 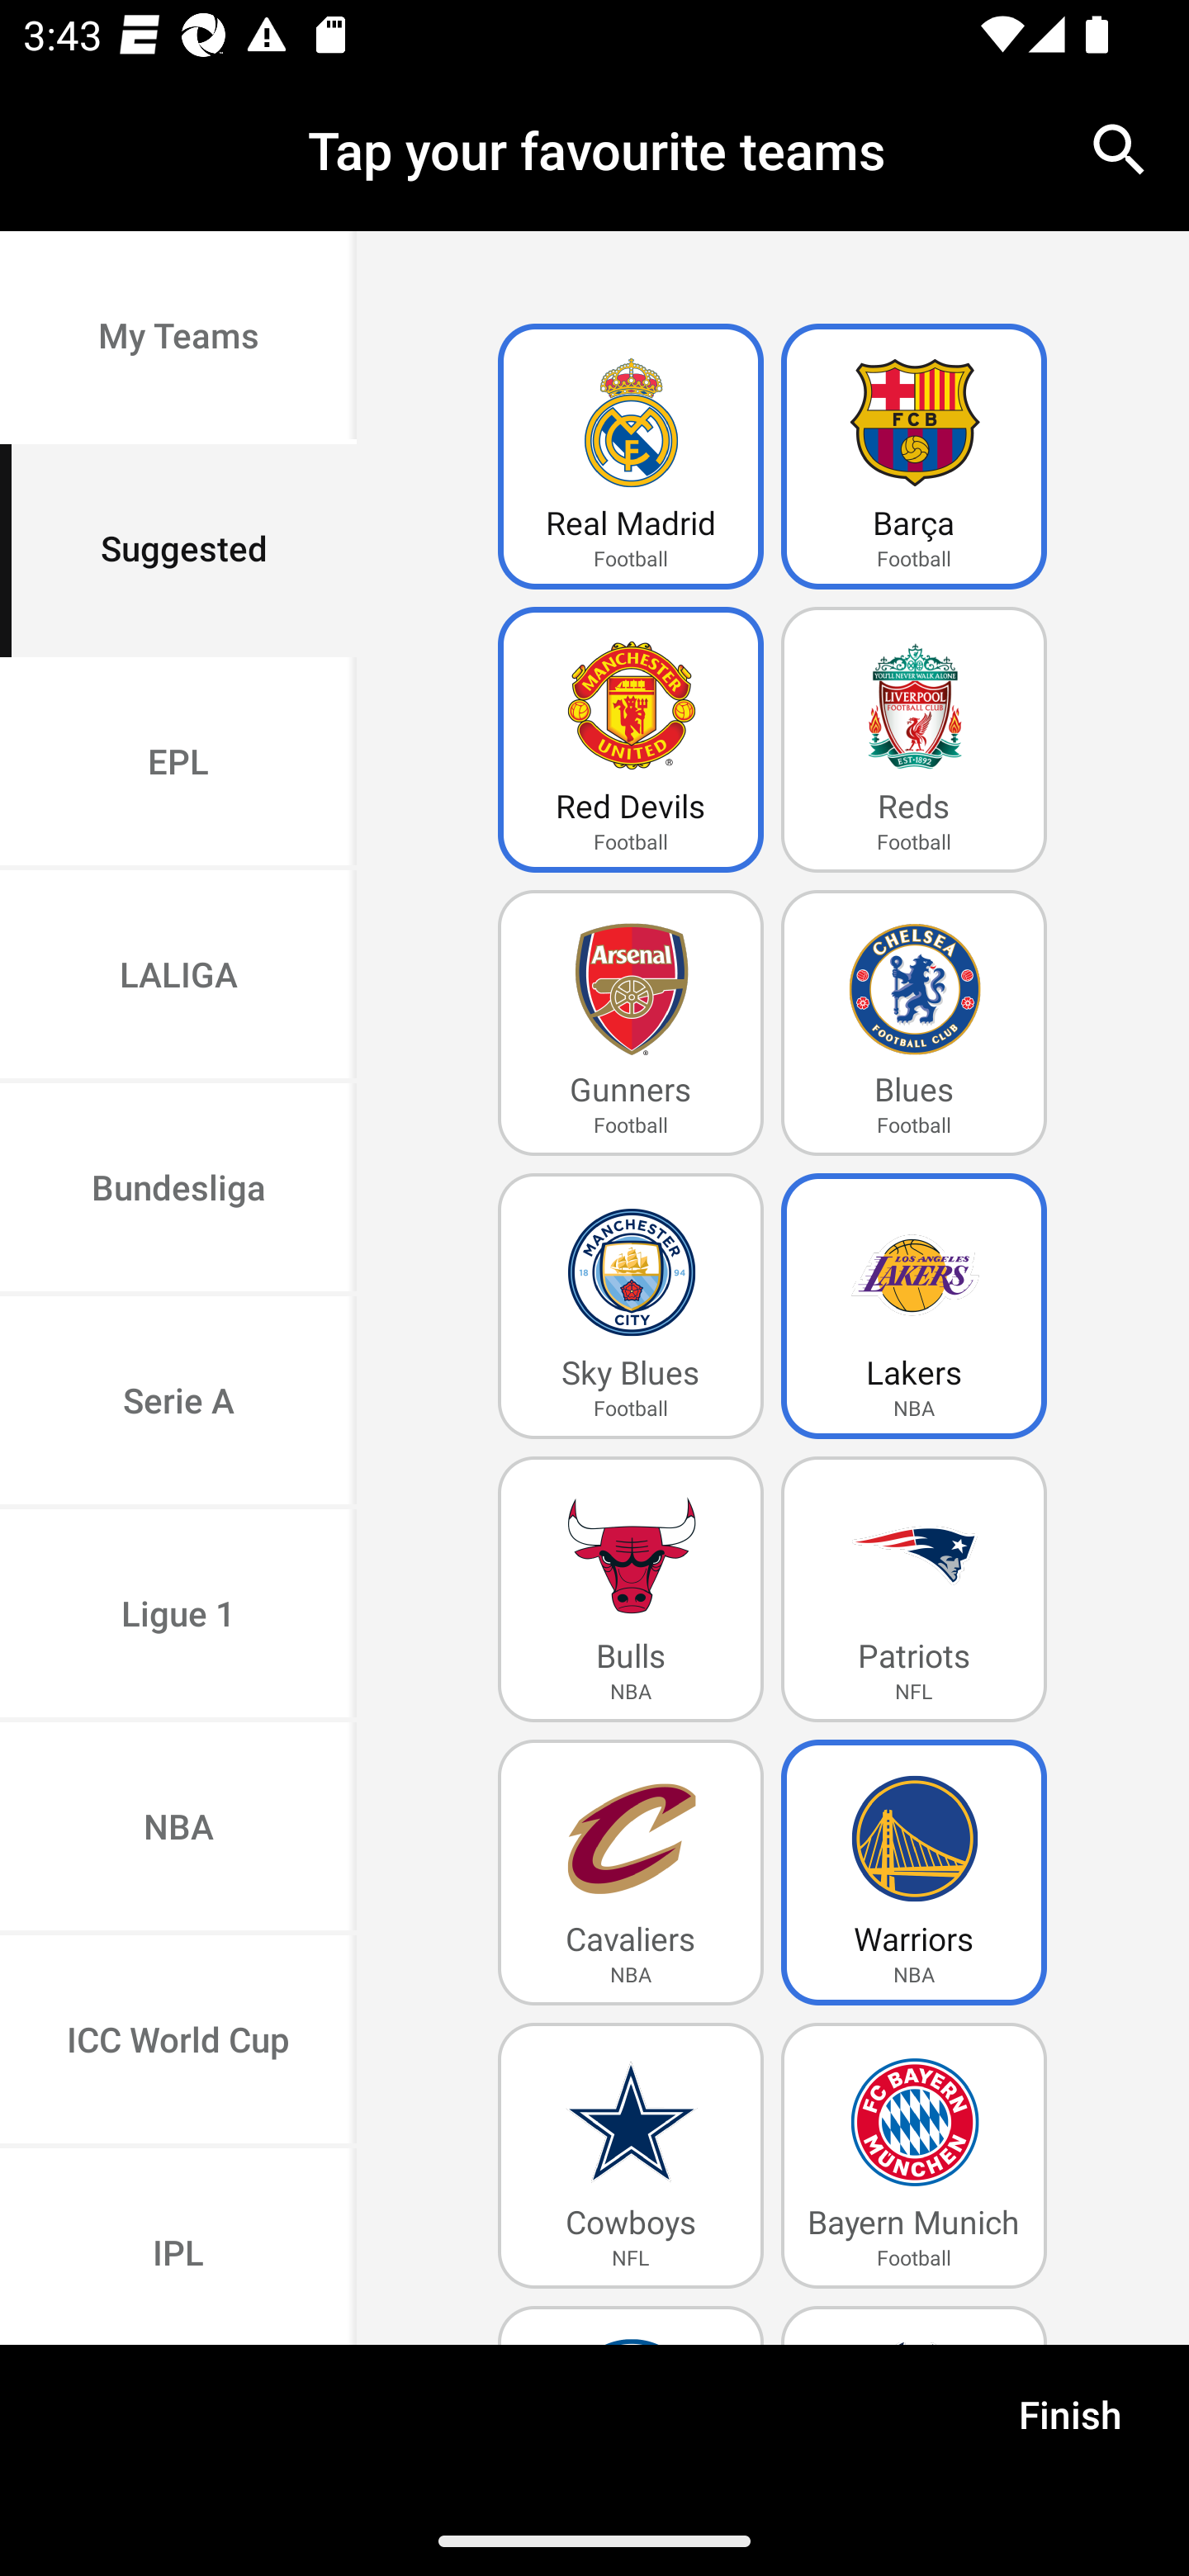 I want to click on Red Devils Red DevilsSelected Football, so click(x=631, y=740).